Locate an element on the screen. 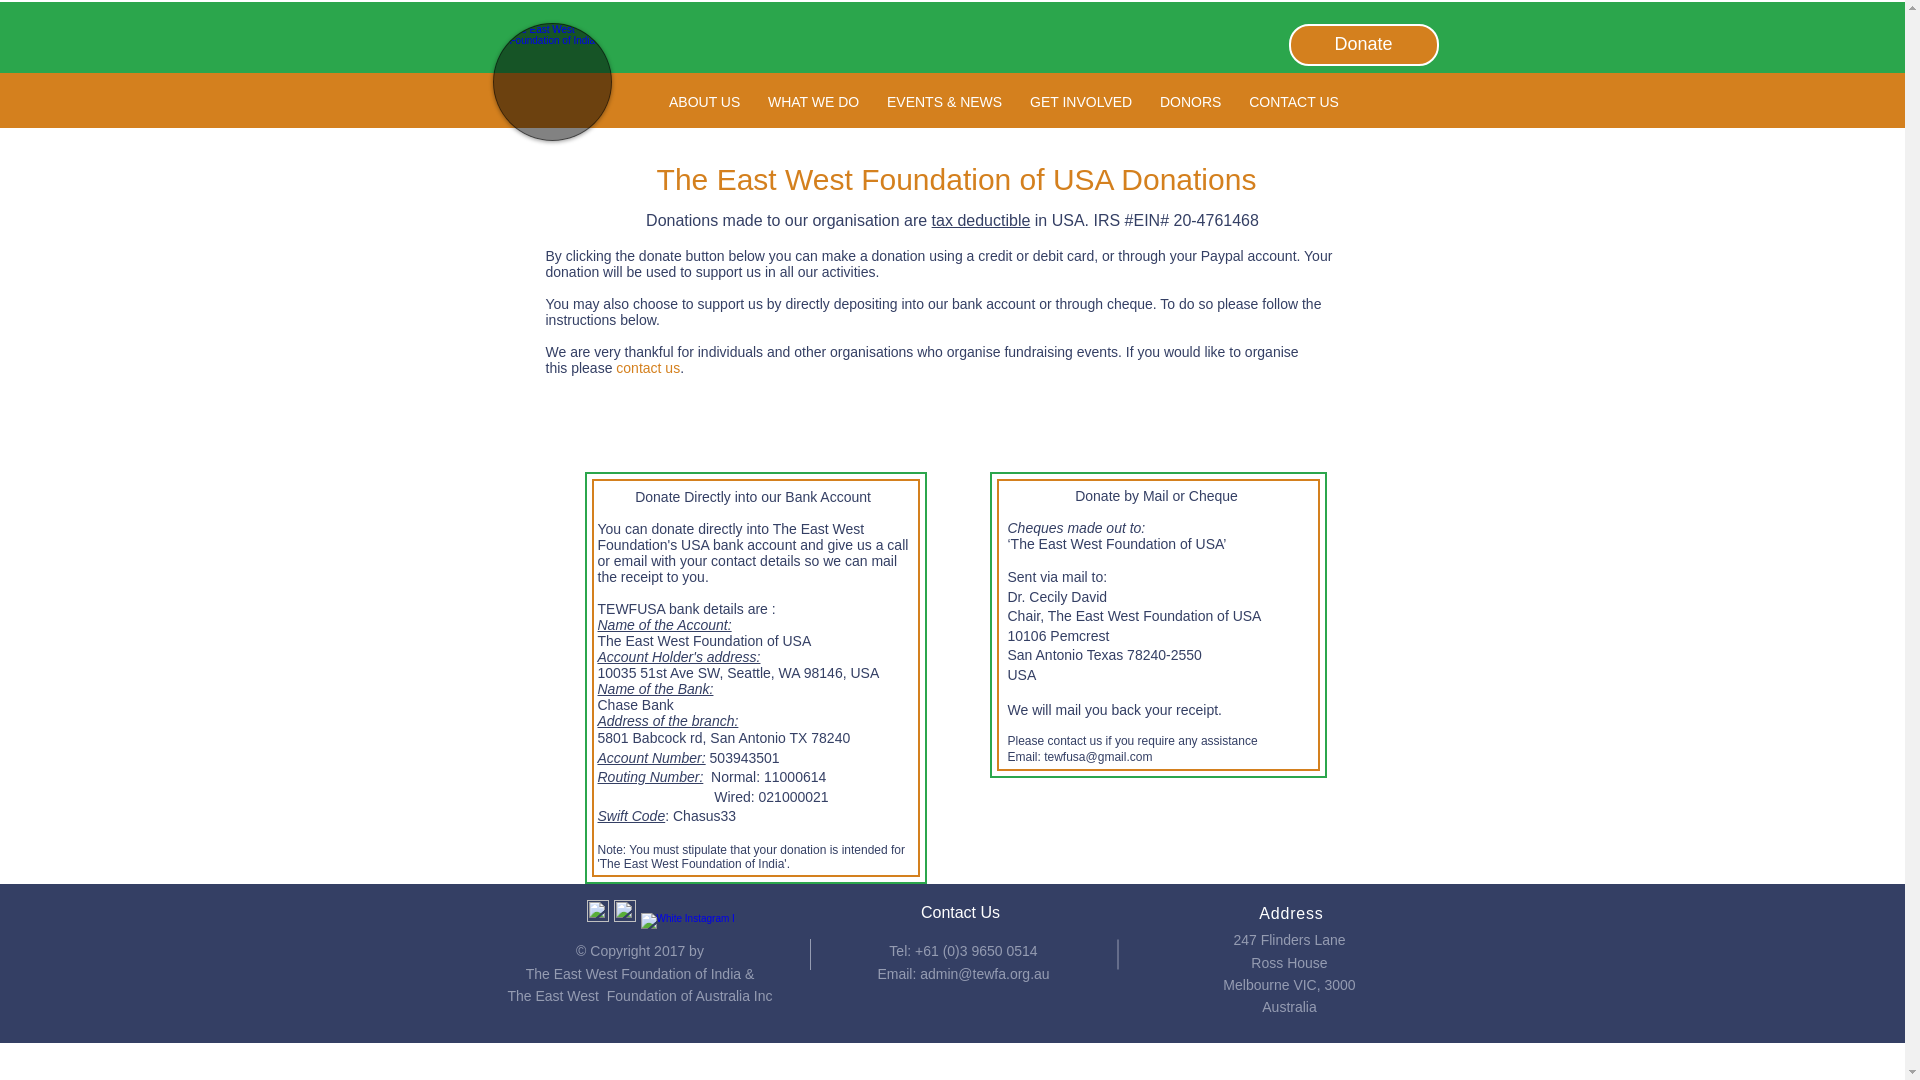  DONORS is located at coordinates (1190, 102).